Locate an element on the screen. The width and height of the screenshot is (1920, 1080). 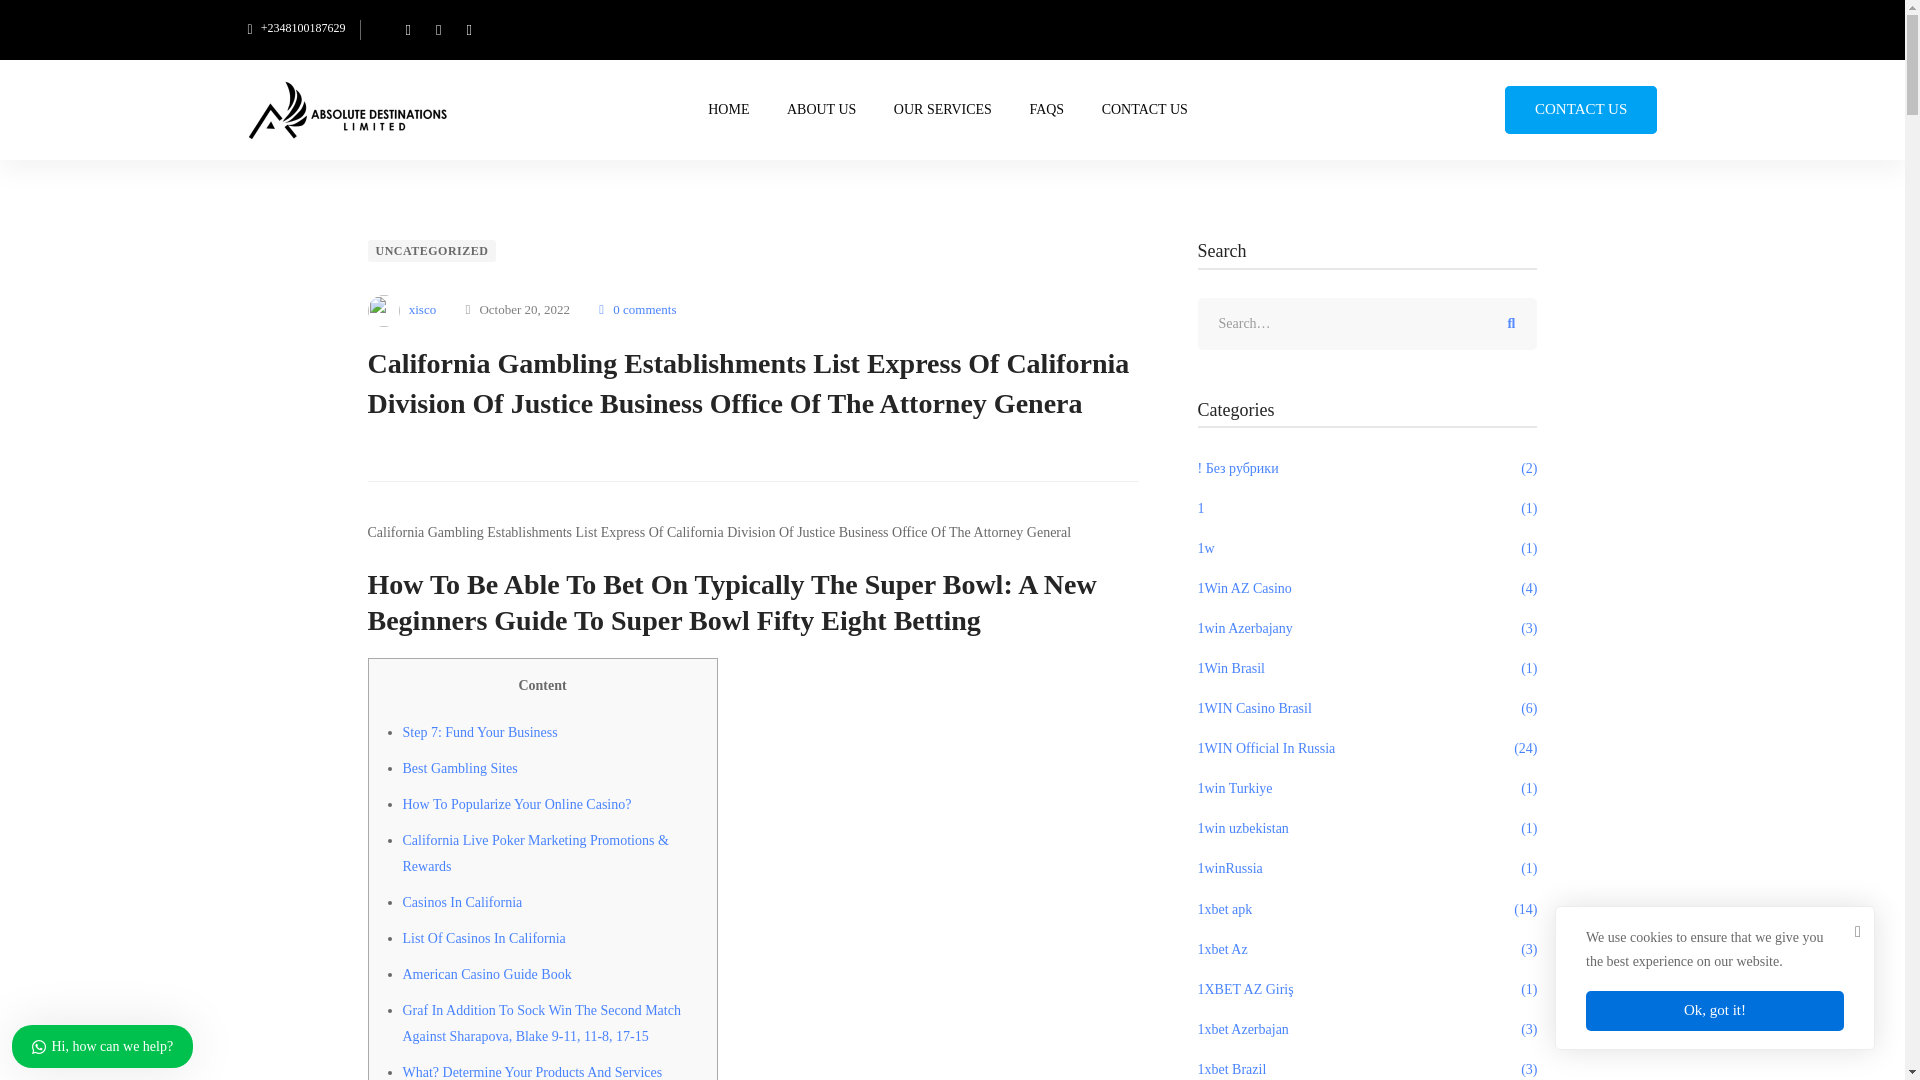
0 comments is located at coordinates (637, 310).